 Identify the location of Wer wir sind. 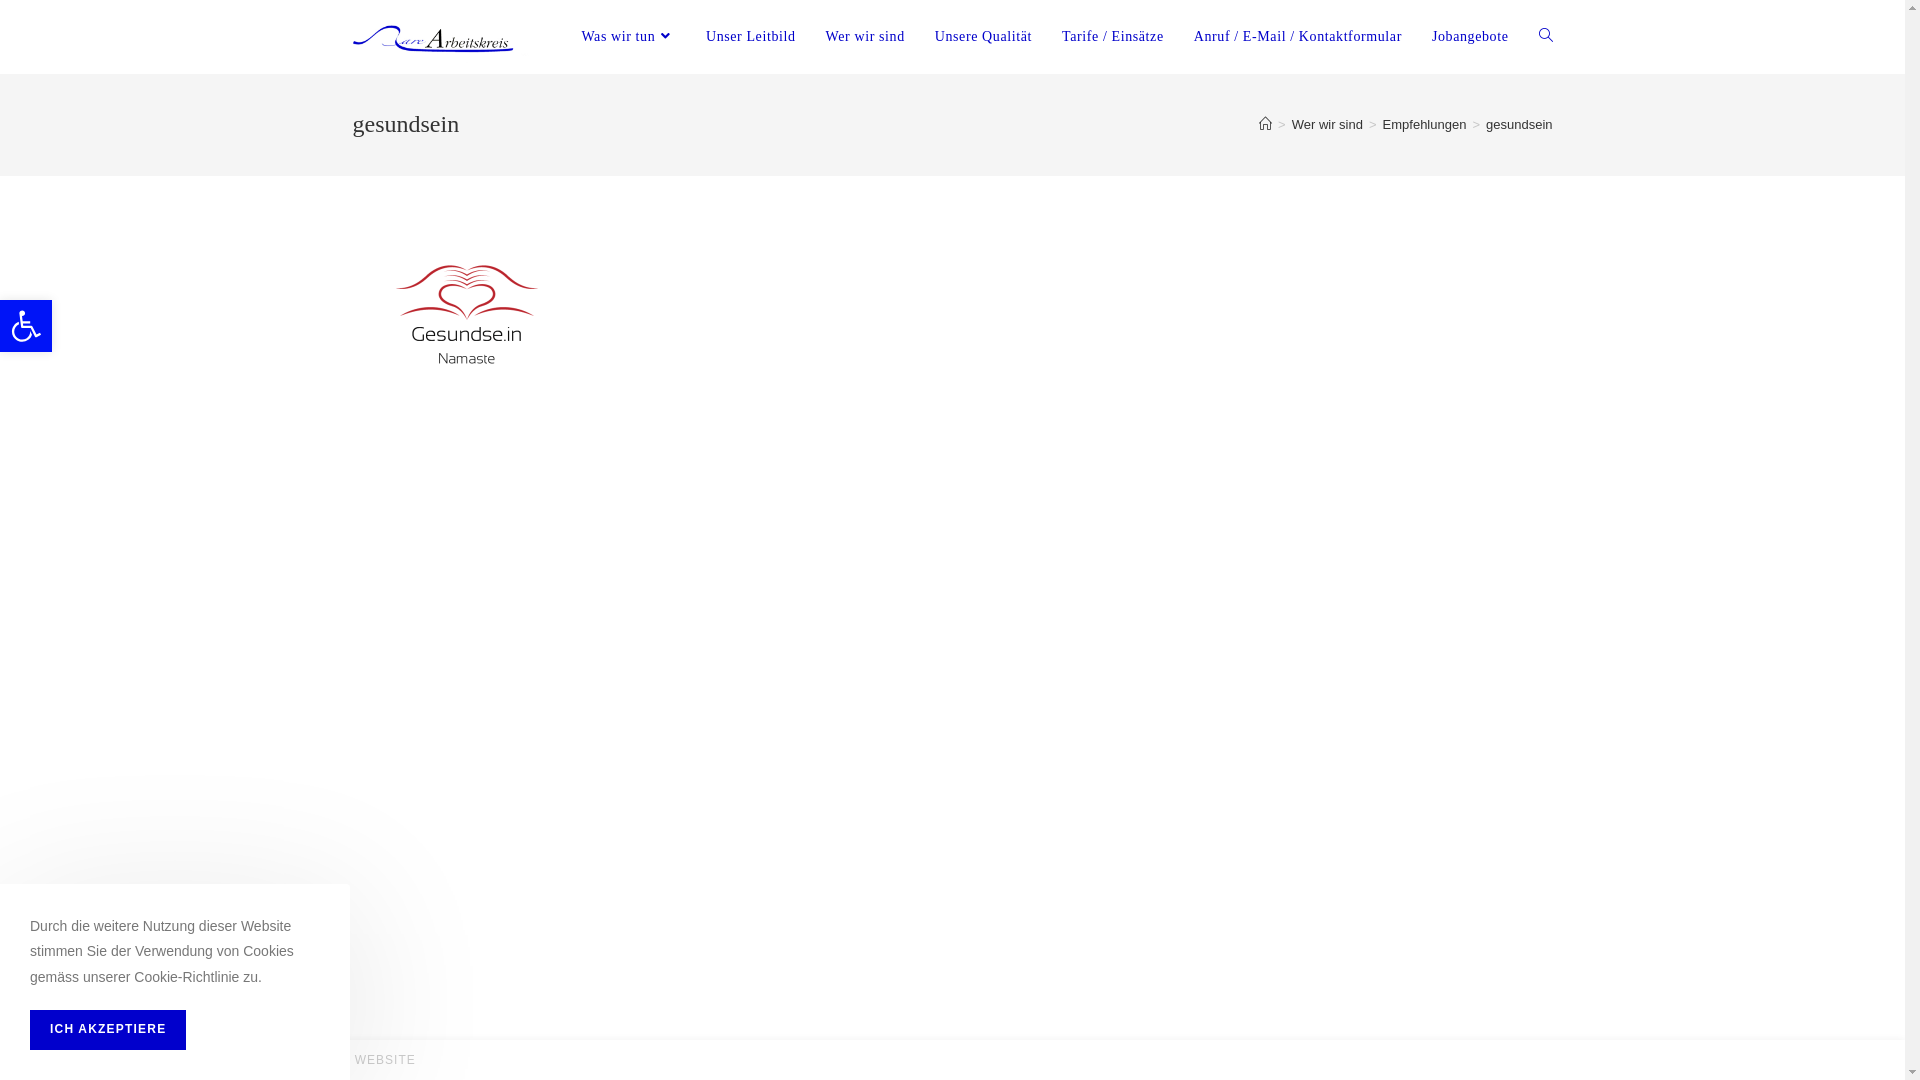
(1328, 124).